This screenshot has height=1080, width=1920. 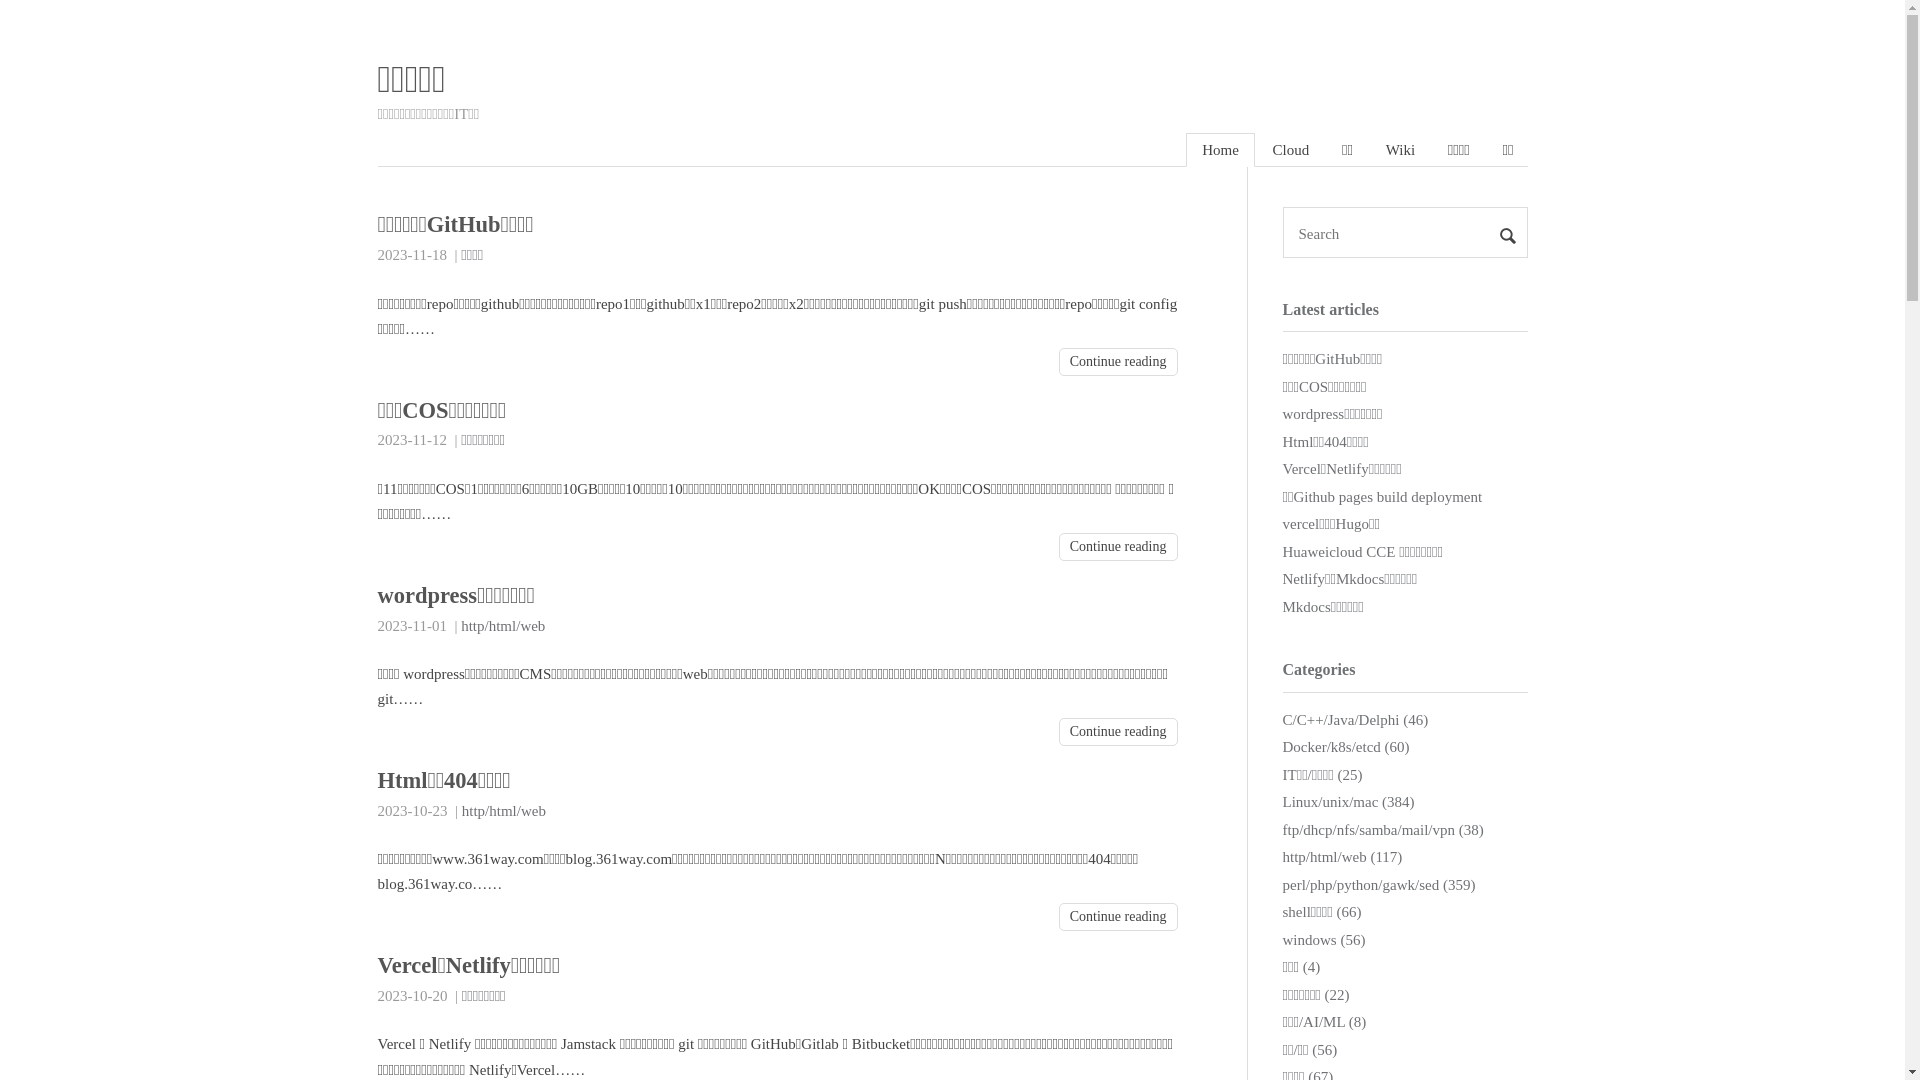 What do you see at coordinates (1378, 884) in the screenshot?
I see `perl/php/python/gawk/sed (359)` at bounding box center [1378, 884].